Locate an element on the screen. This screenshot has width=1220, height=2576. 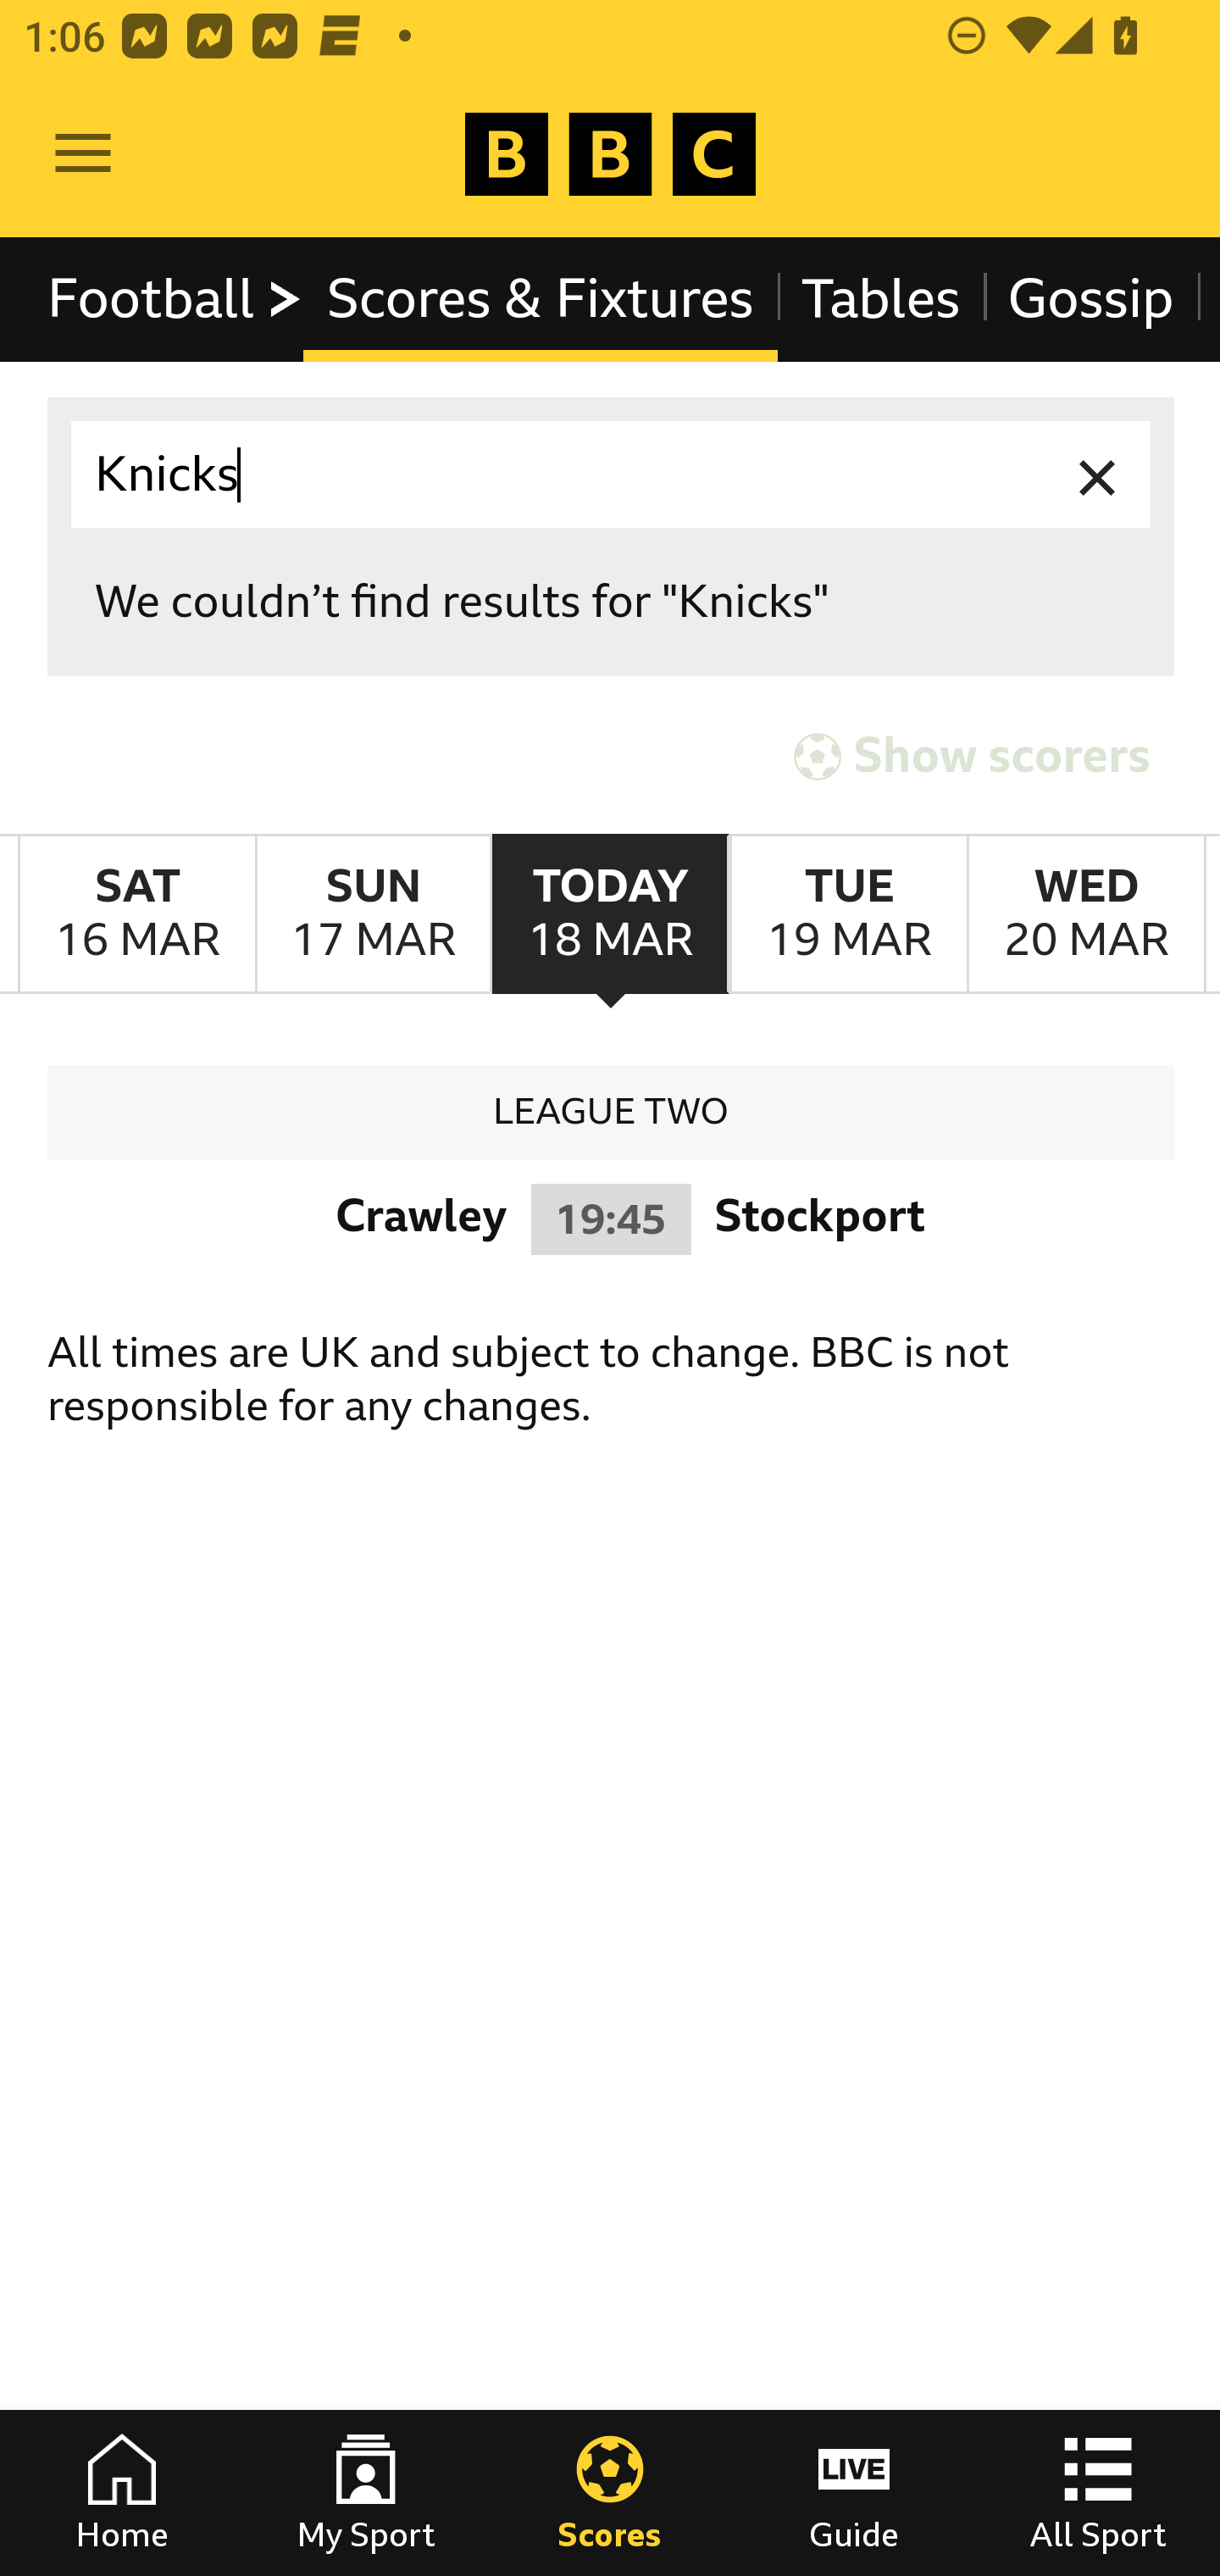
Guide is located at coordinates (854, 2493).